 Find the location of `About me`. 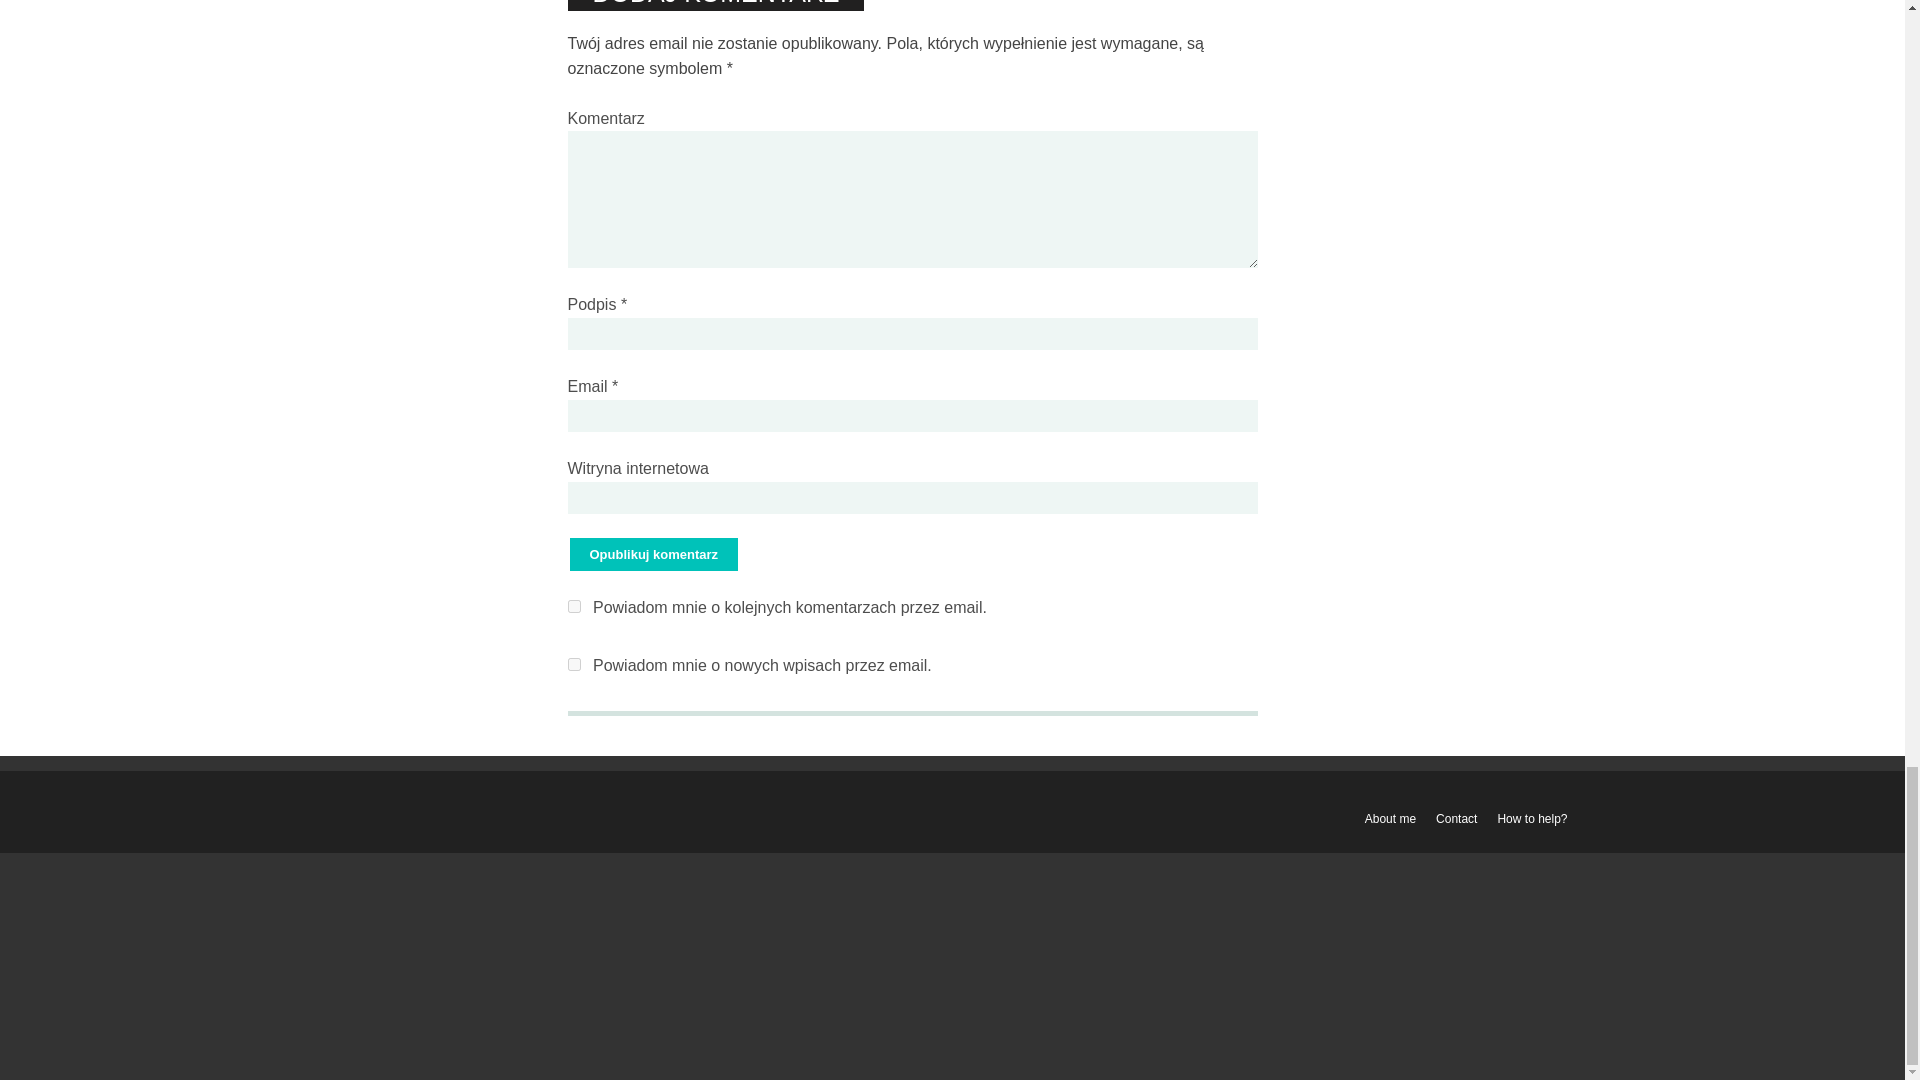

About me is located at coordinates (1390, 819).